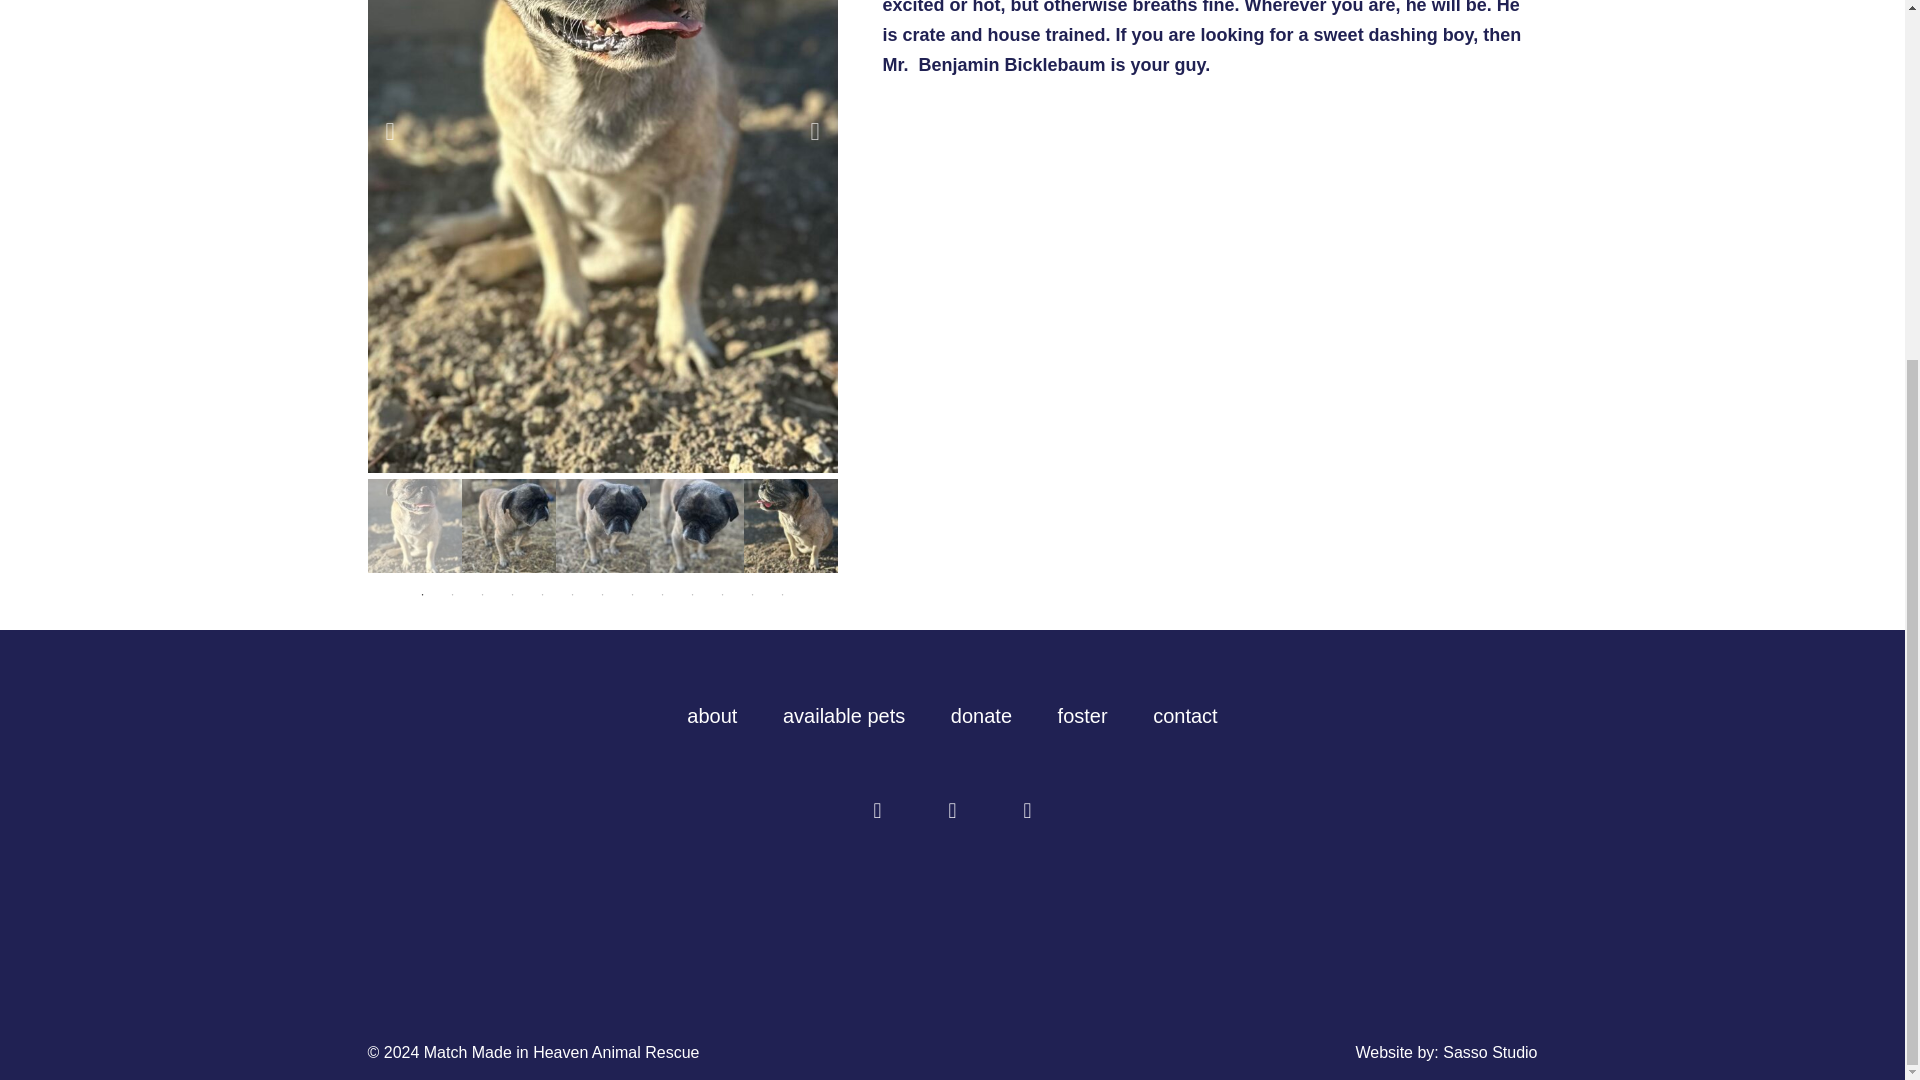  Describe the element at coordinates (722, 594) in the screenshot. I see `11` at that location.